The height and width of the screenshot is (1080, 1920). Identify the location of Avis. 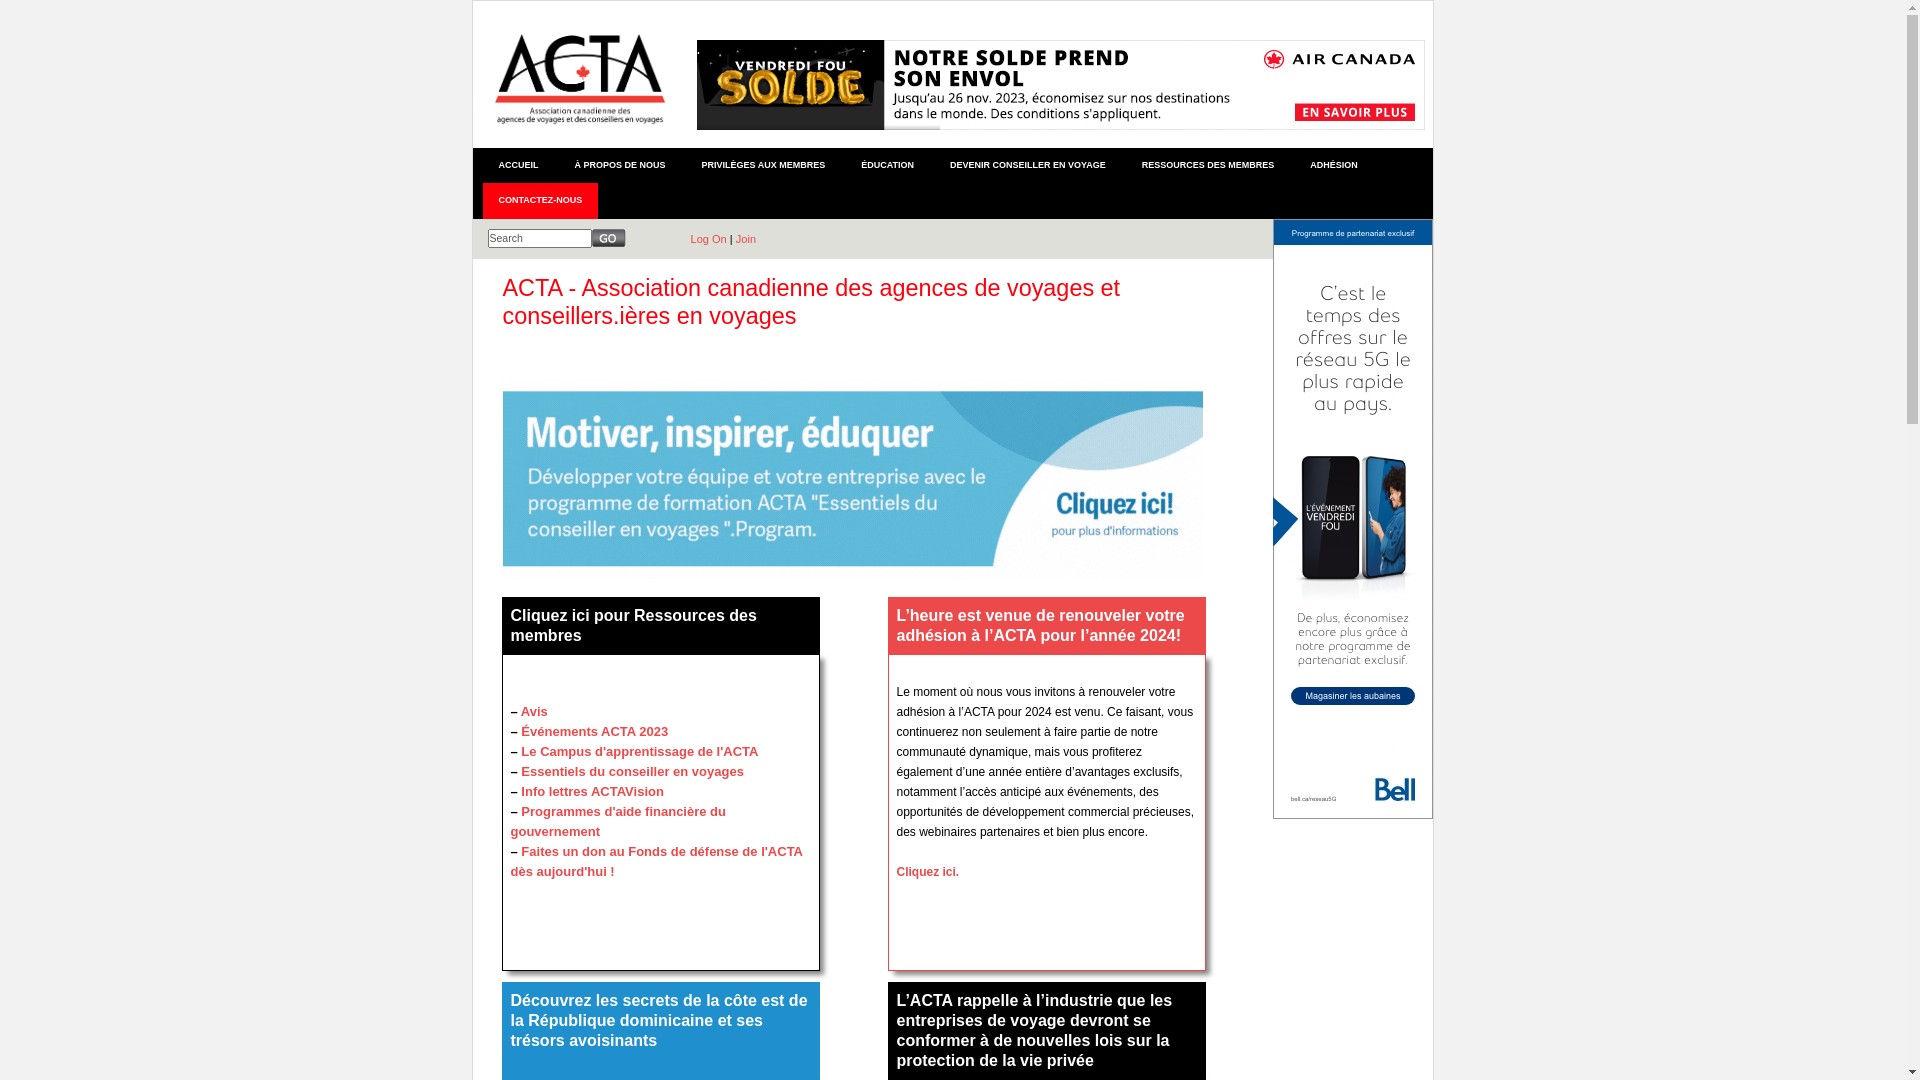
(534, 712).